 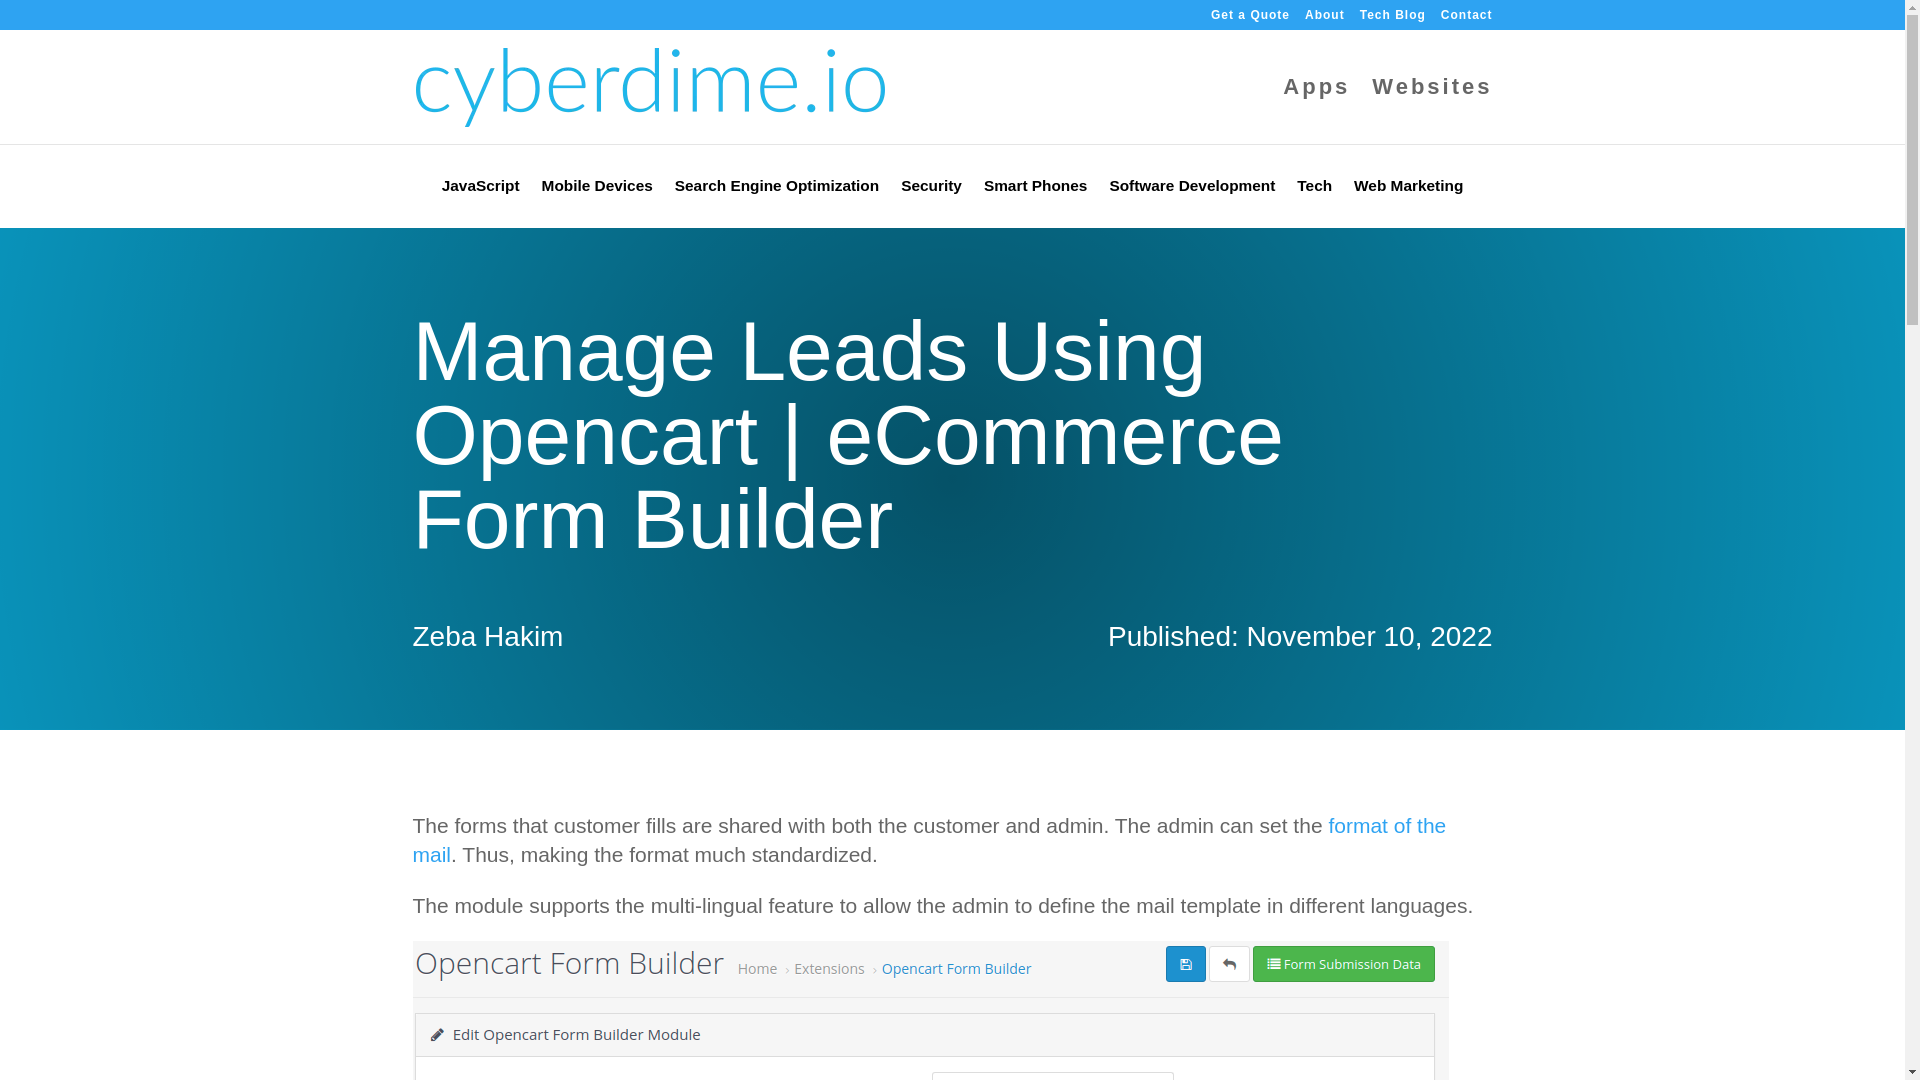 I want to click on Websites, so click(x=1432, y=111).